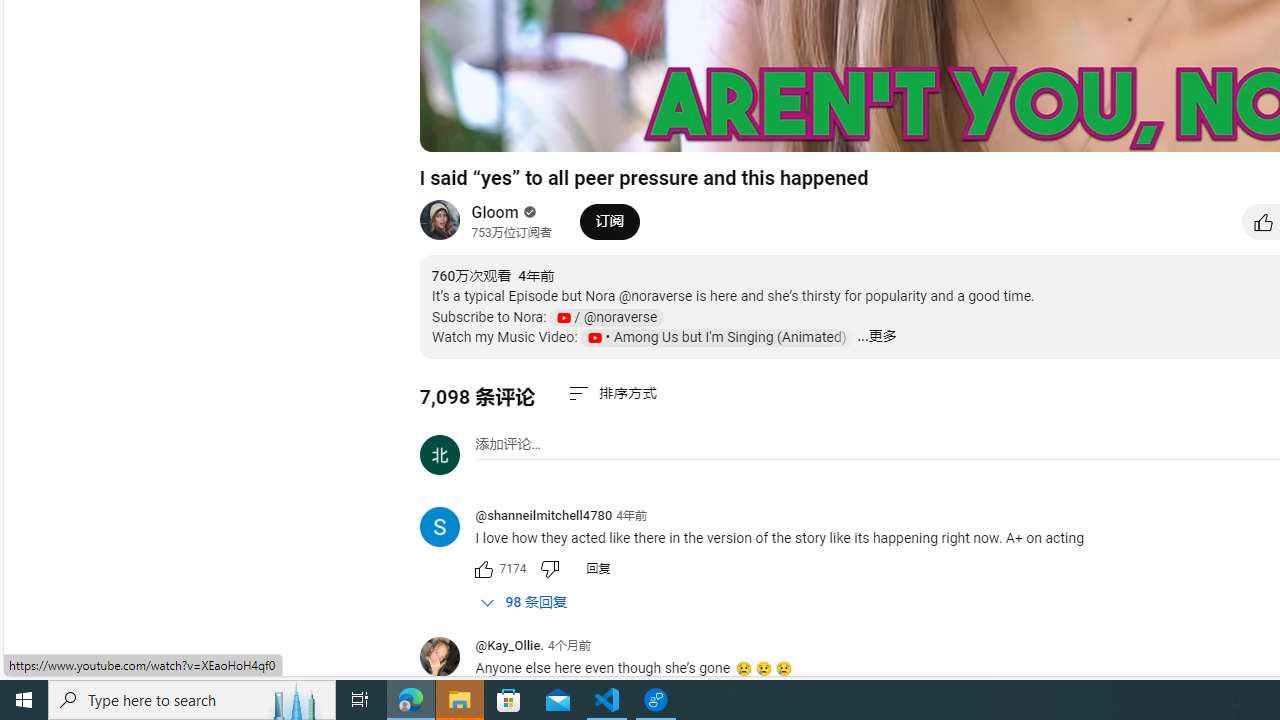  What do you see at coordinates (544, 516) in the screenshot?
I see `@shanneilmitchell4780` at bounding box center [544, 516].